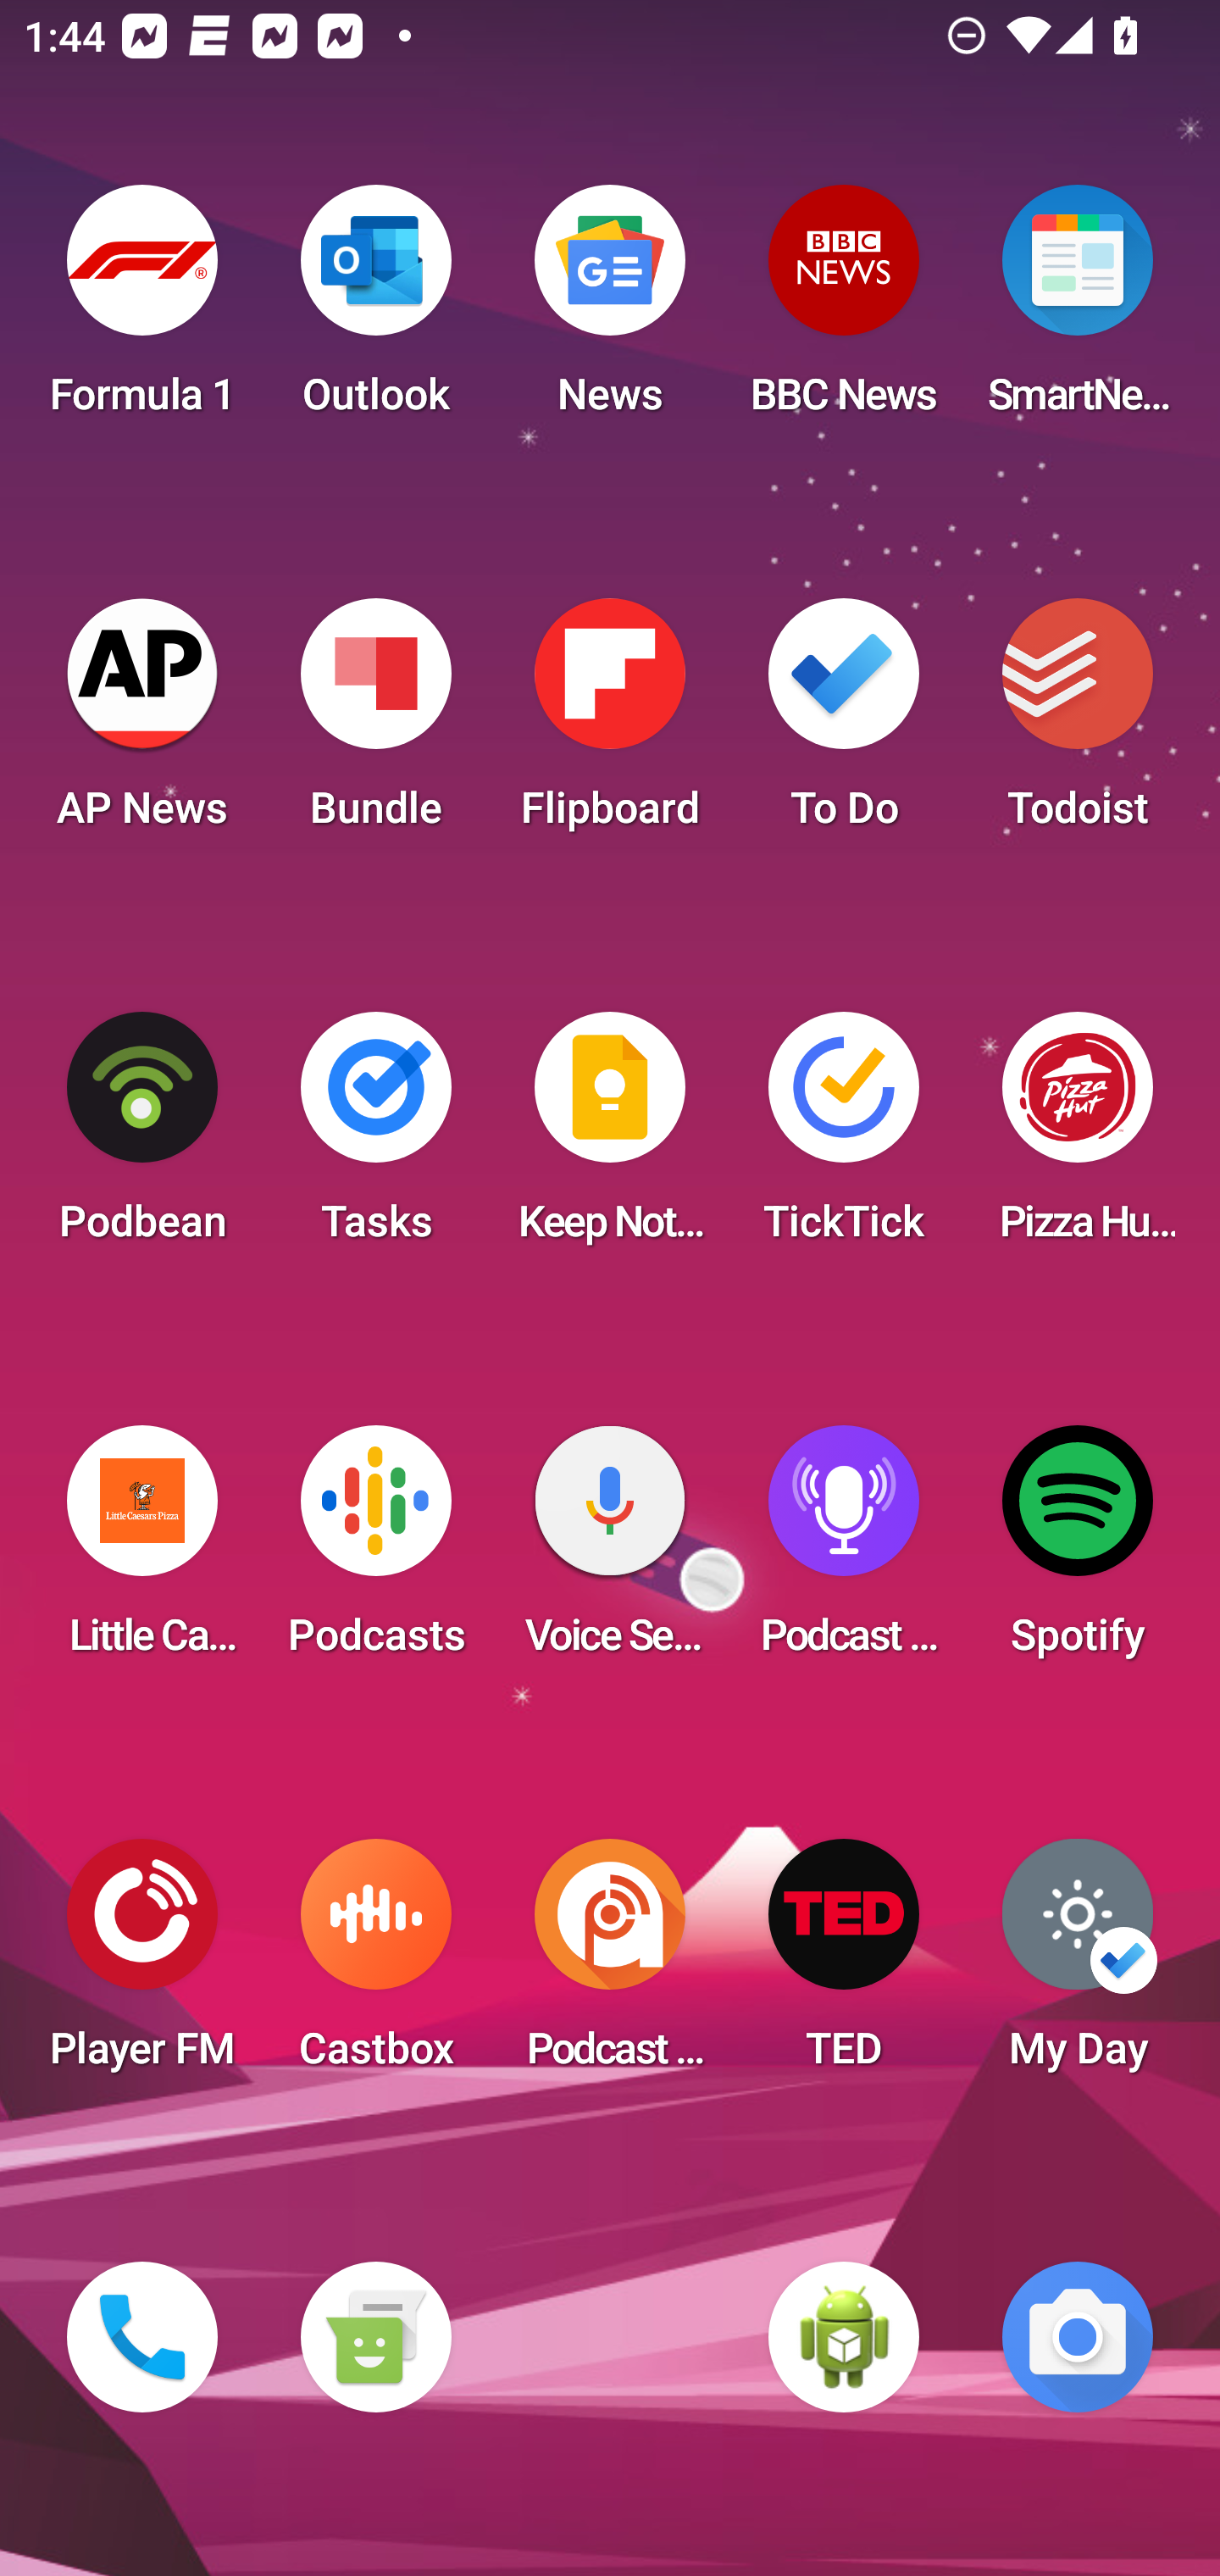  I want to click on Podcasts, so click(375, 1551).